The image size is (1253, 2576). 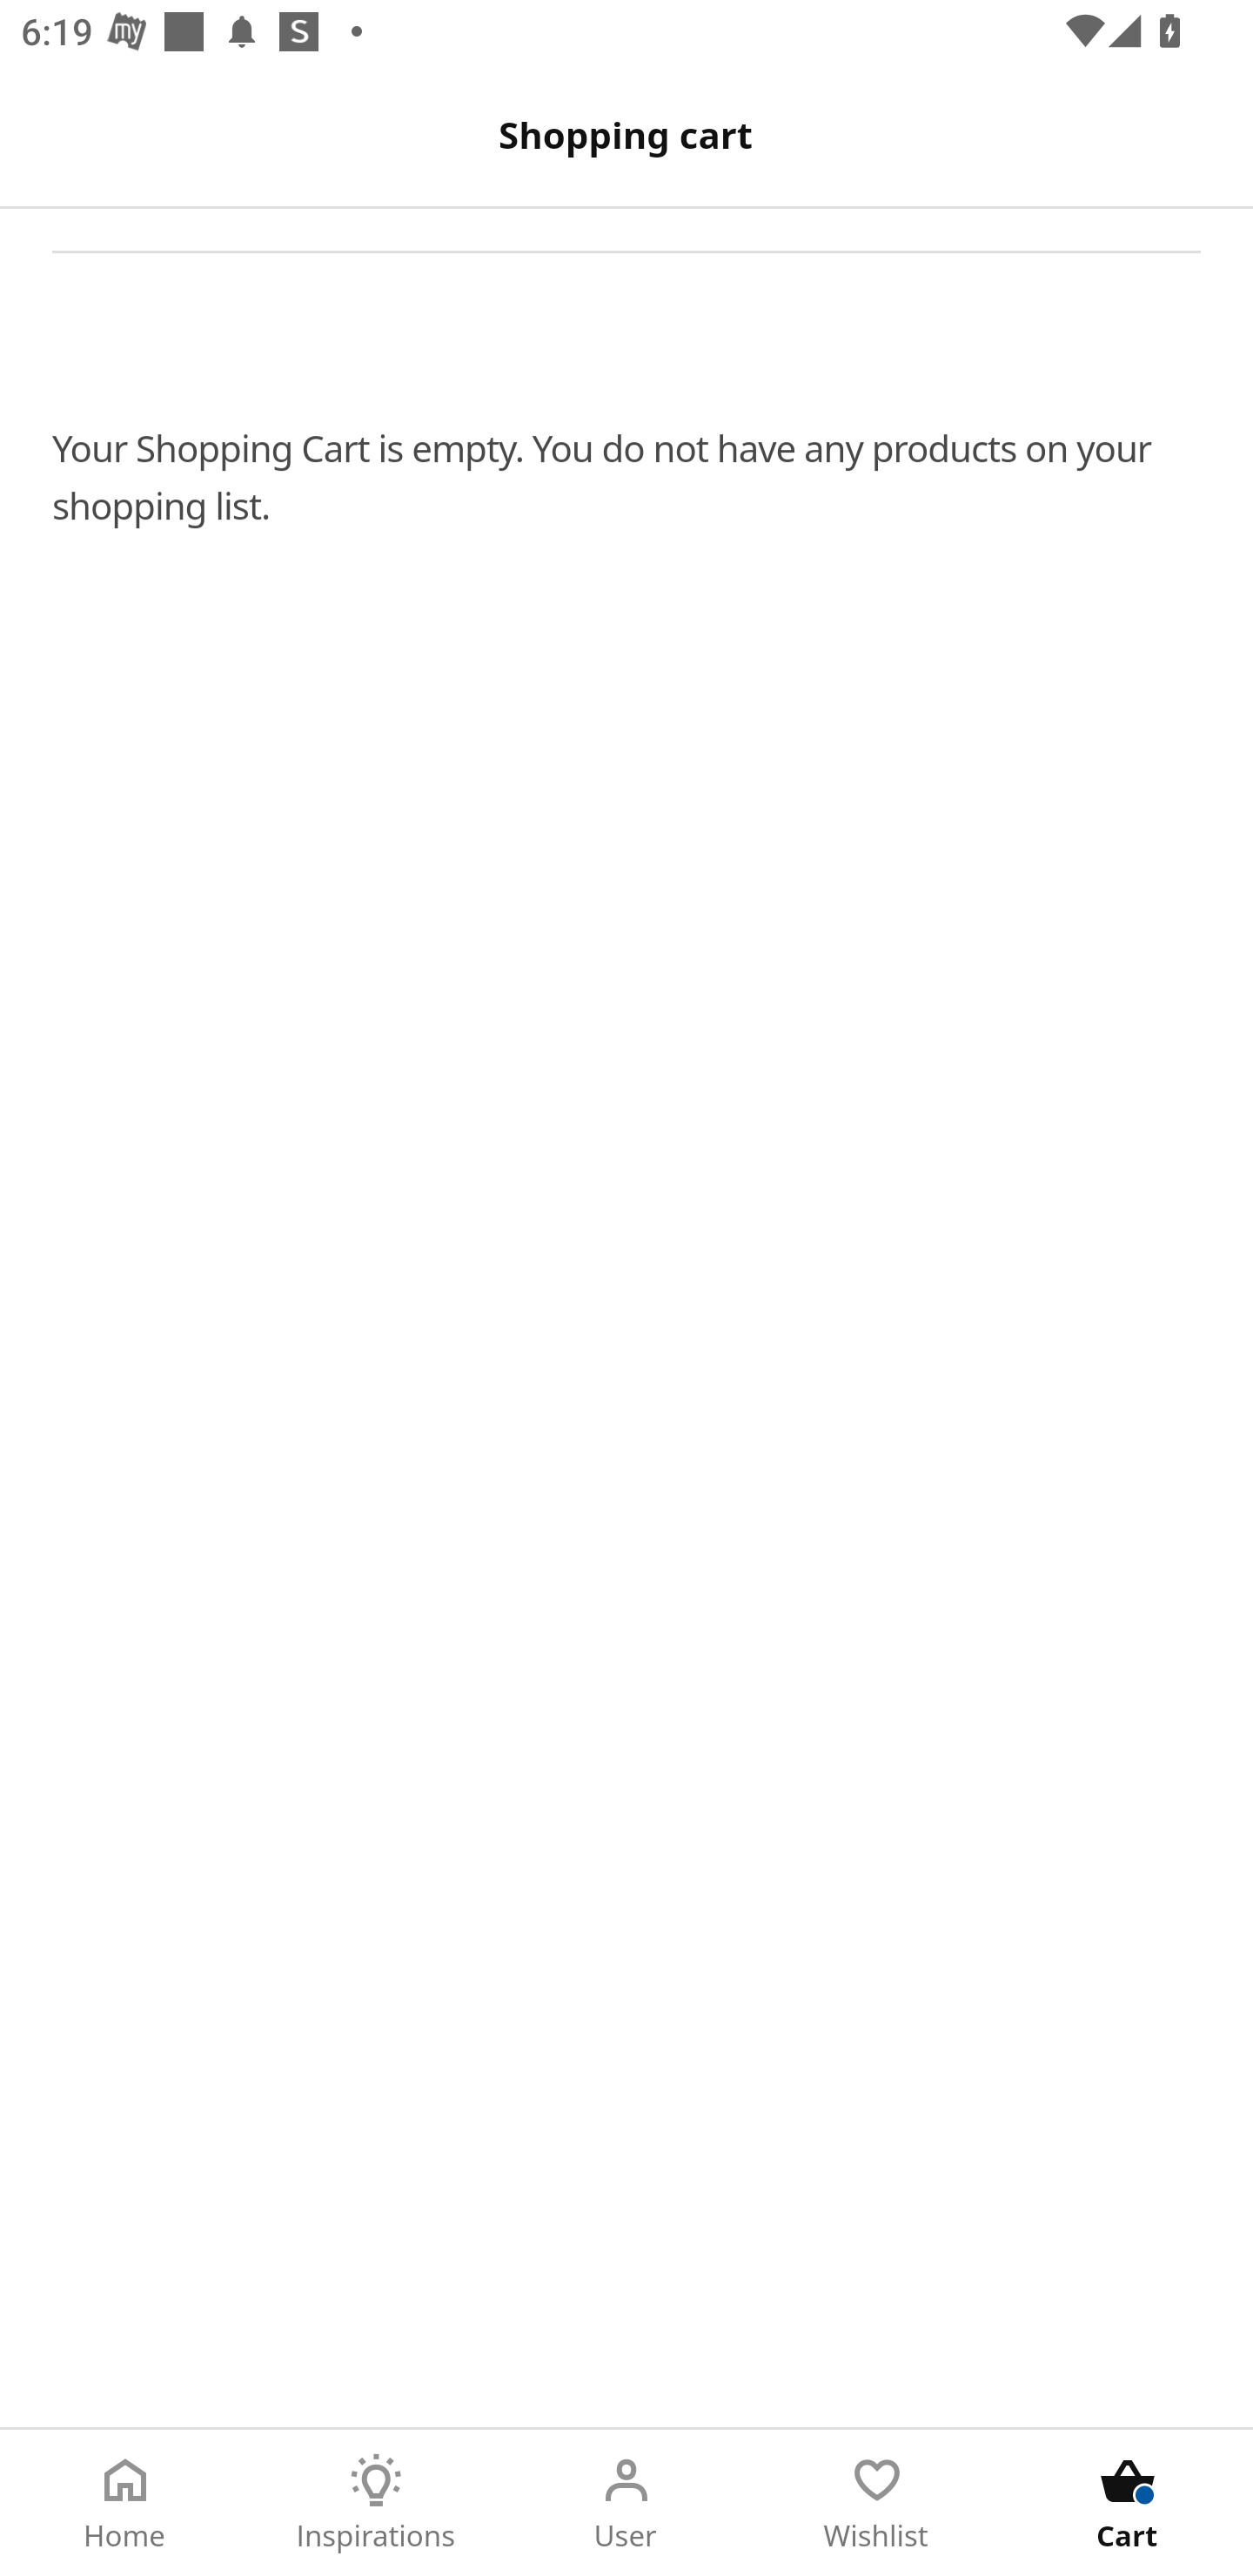 I want to click on Inspirations
Tab 2 of 5, so click(x=376, y=2503).